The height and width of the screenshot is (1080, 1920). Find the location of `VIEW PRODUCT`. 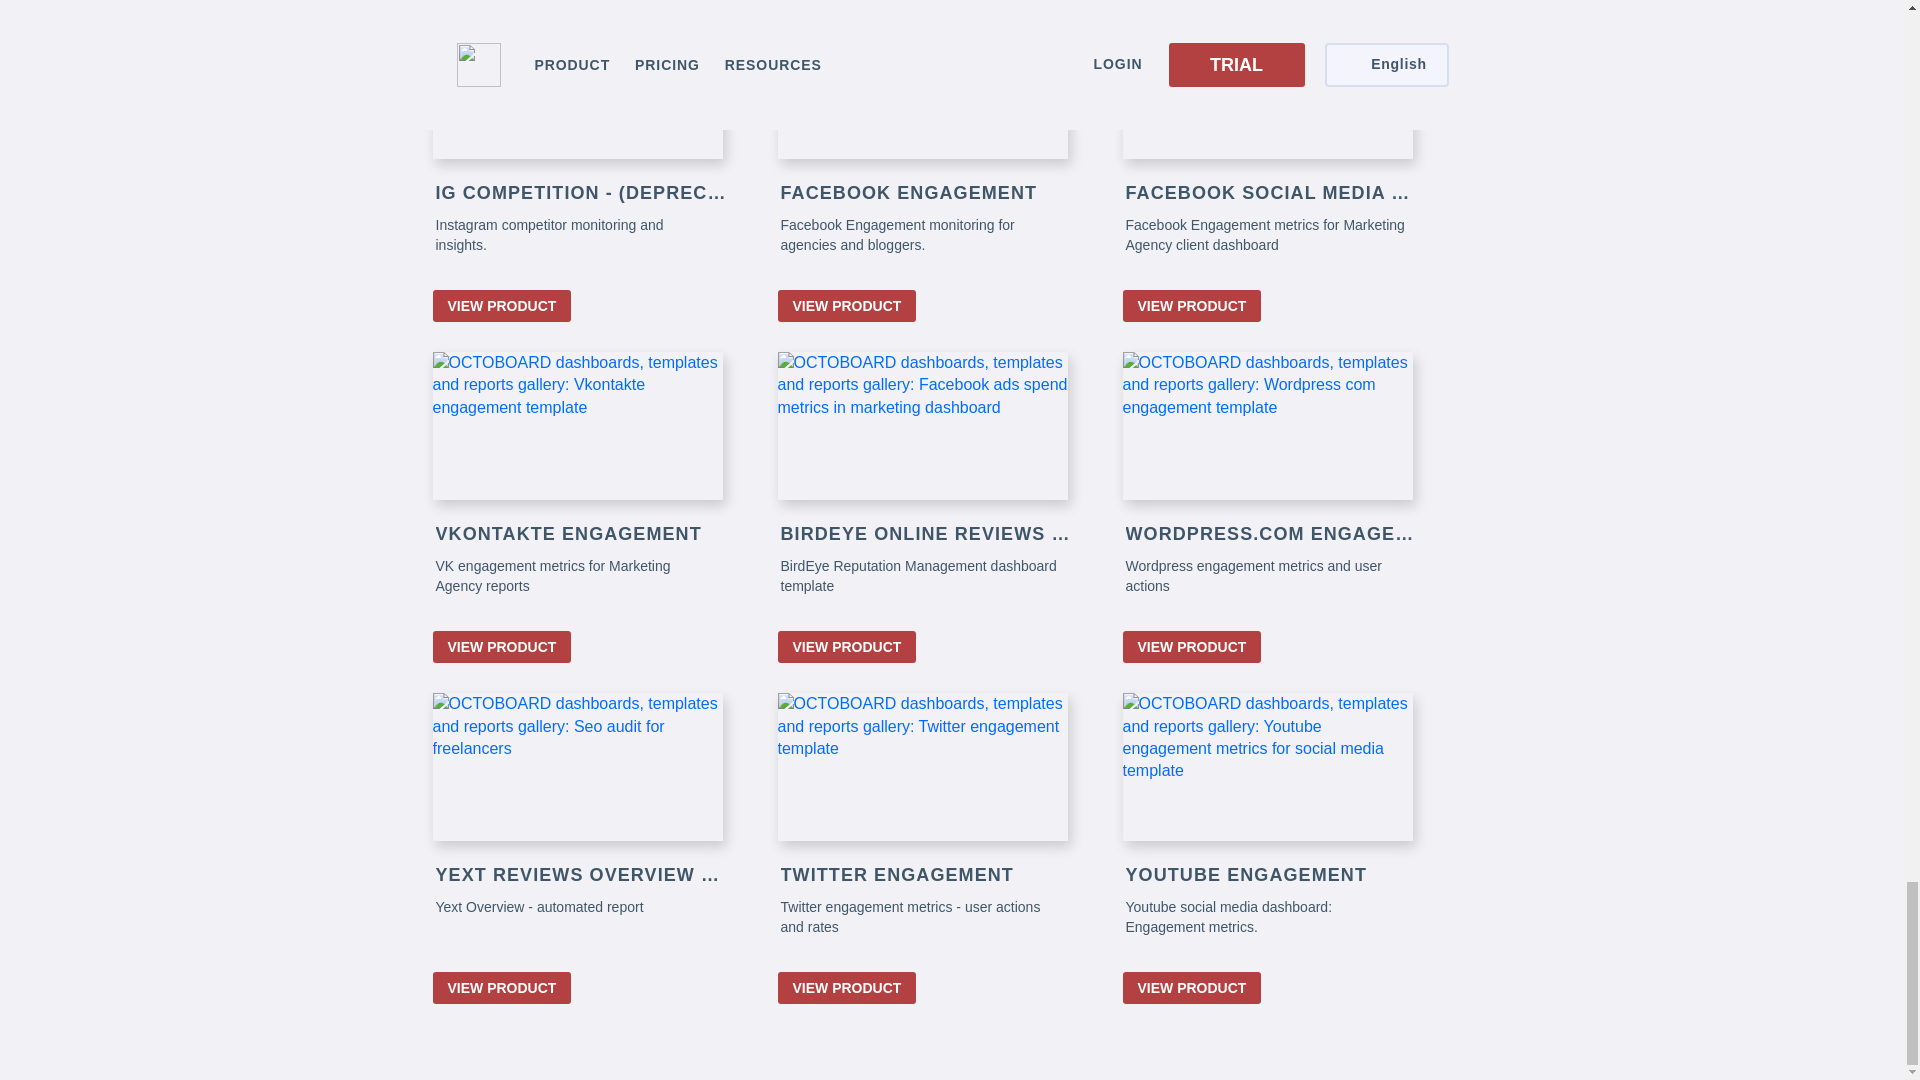

VIEW PRODUCT is located at coordinates (501, 646).